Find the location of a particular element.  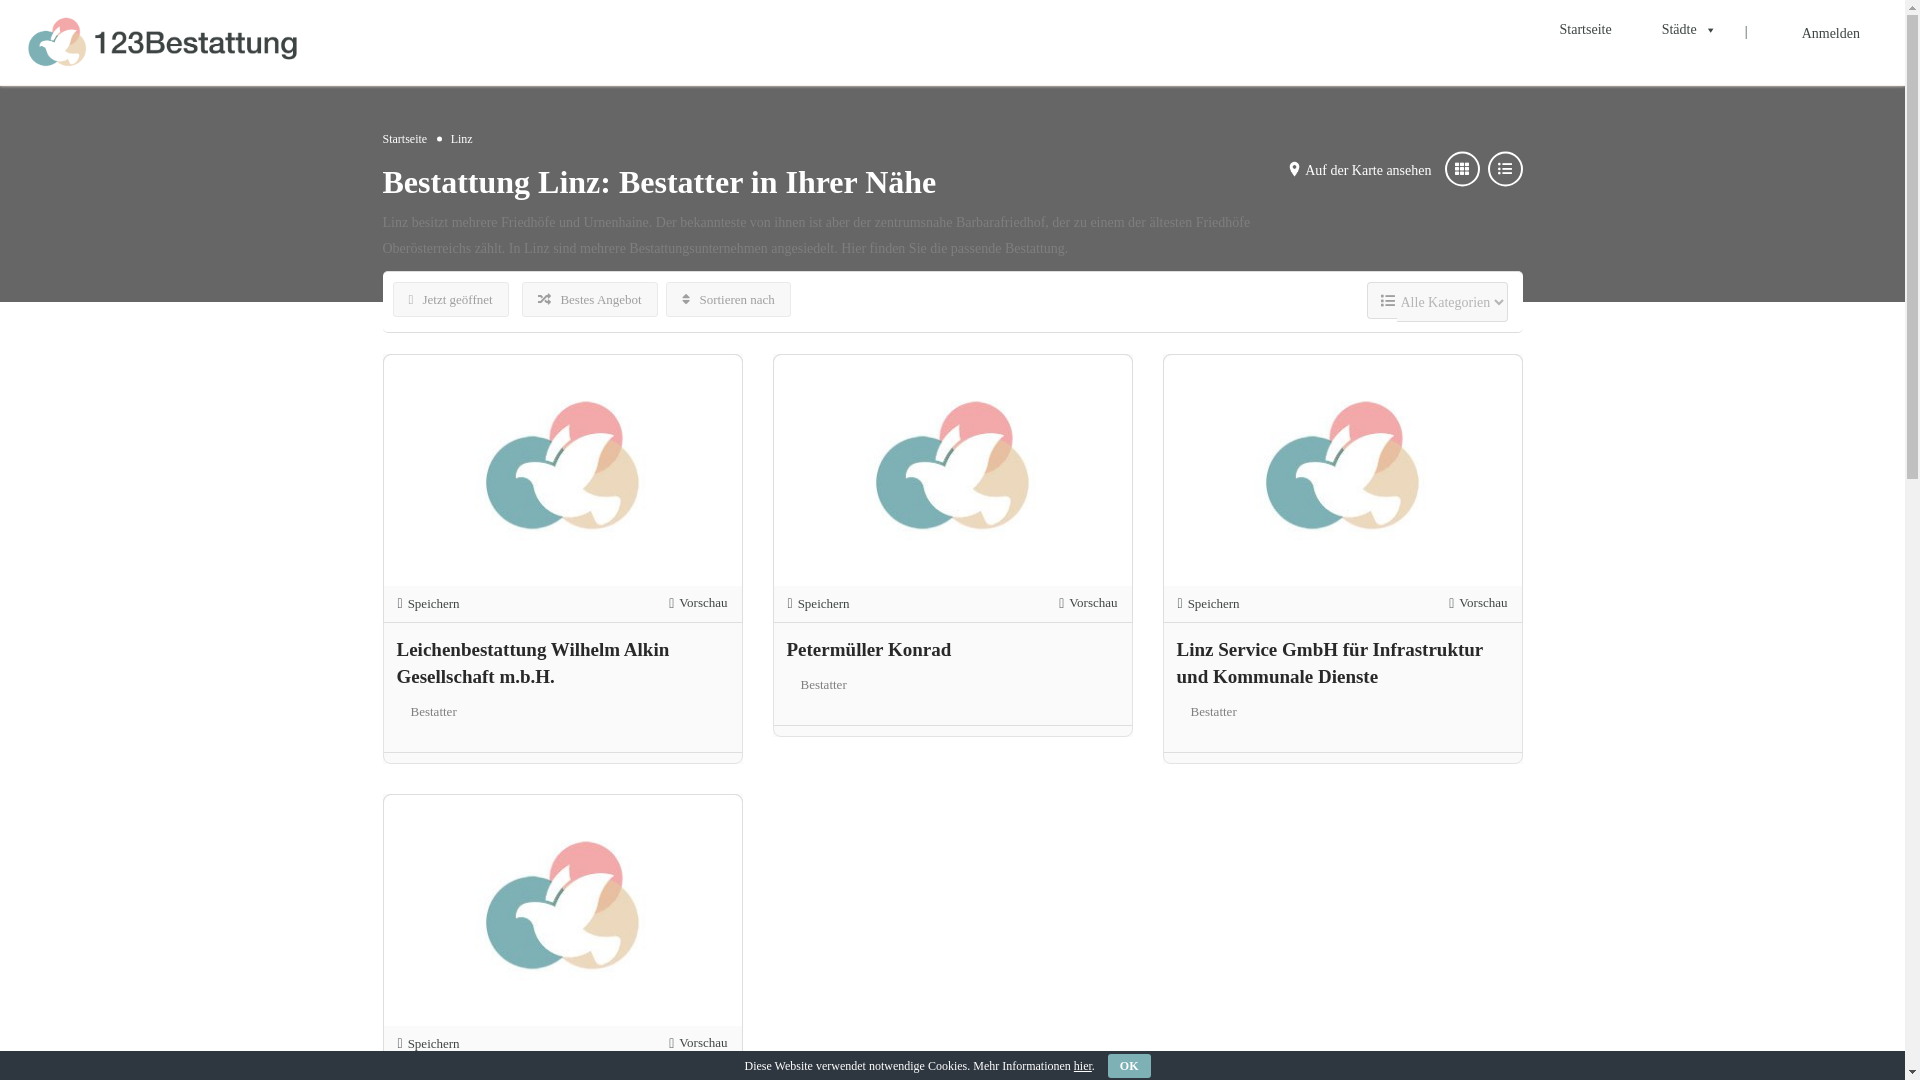

Vorschau is located at coordinates (698, 1044).